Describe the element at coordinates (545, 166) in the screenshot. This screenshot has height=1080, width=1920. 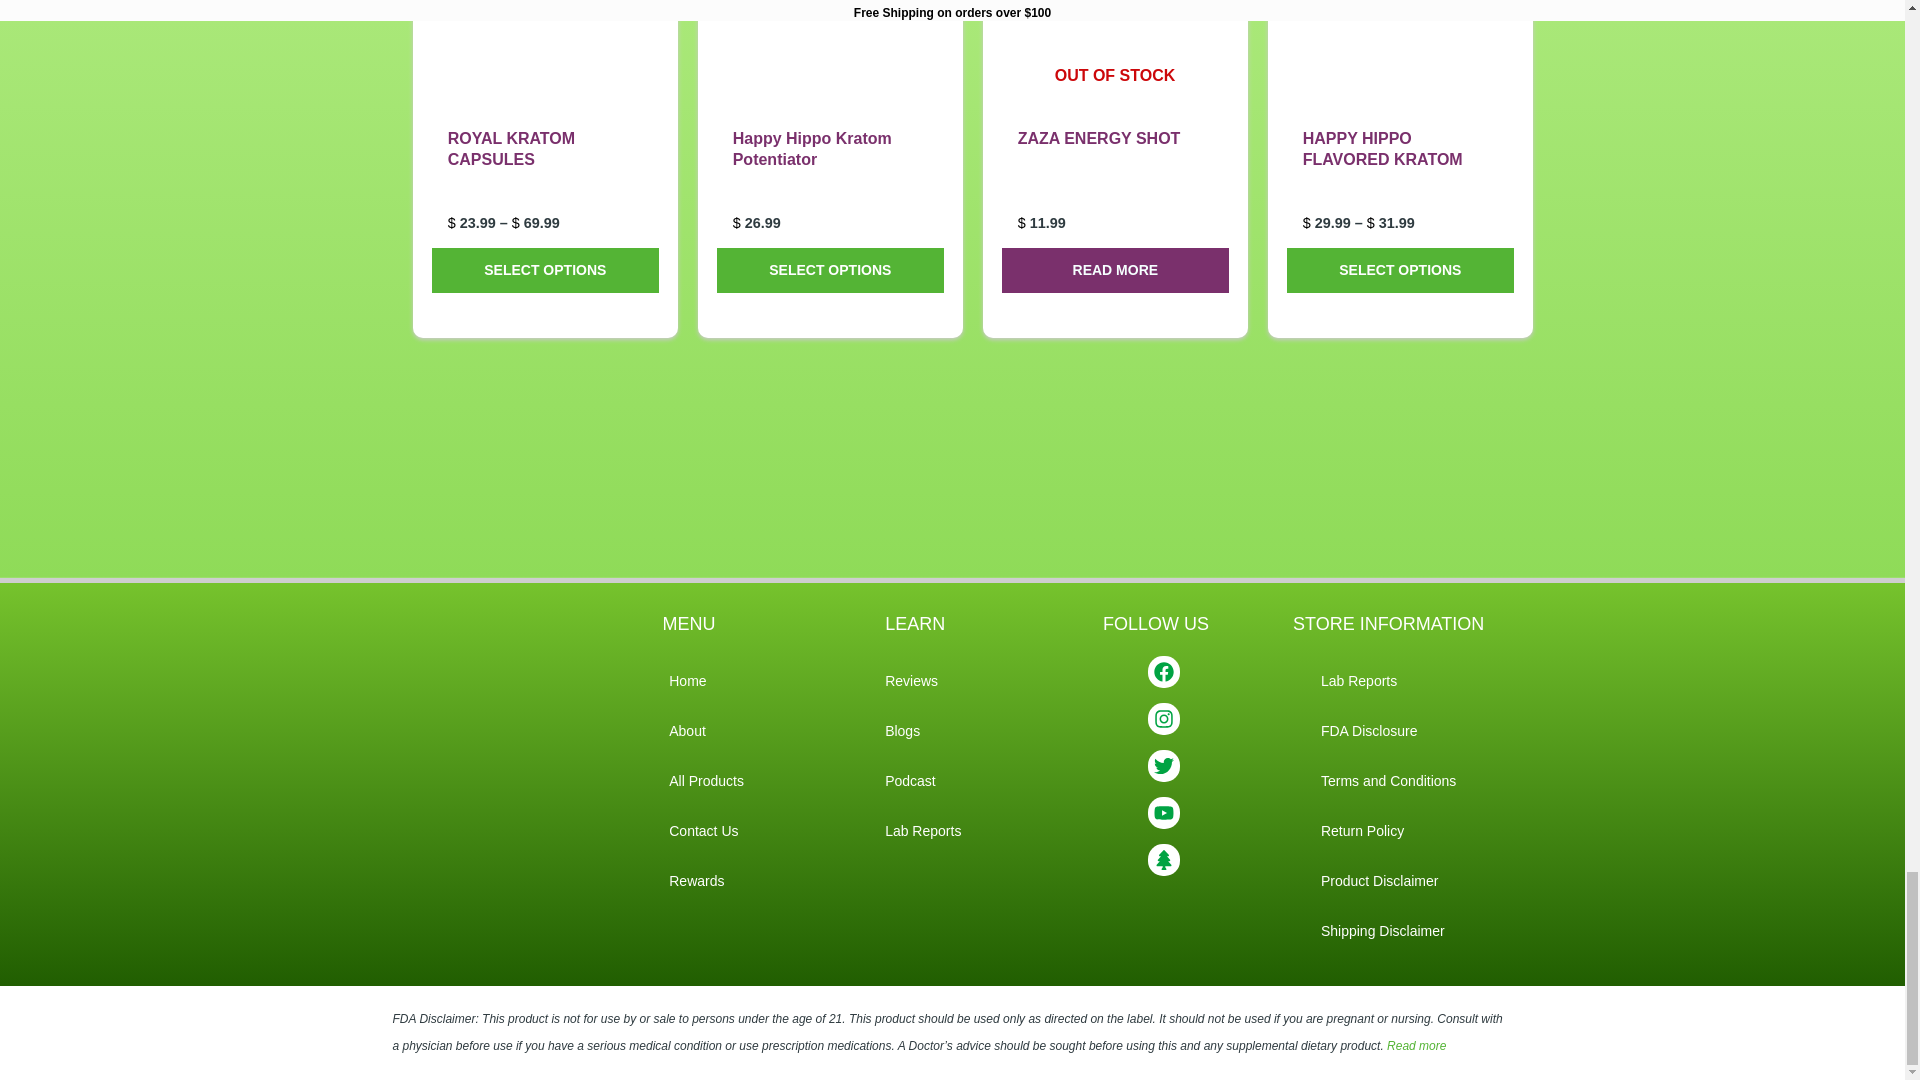
I see `ROYAL KRATOM CAPSULES` at that location.